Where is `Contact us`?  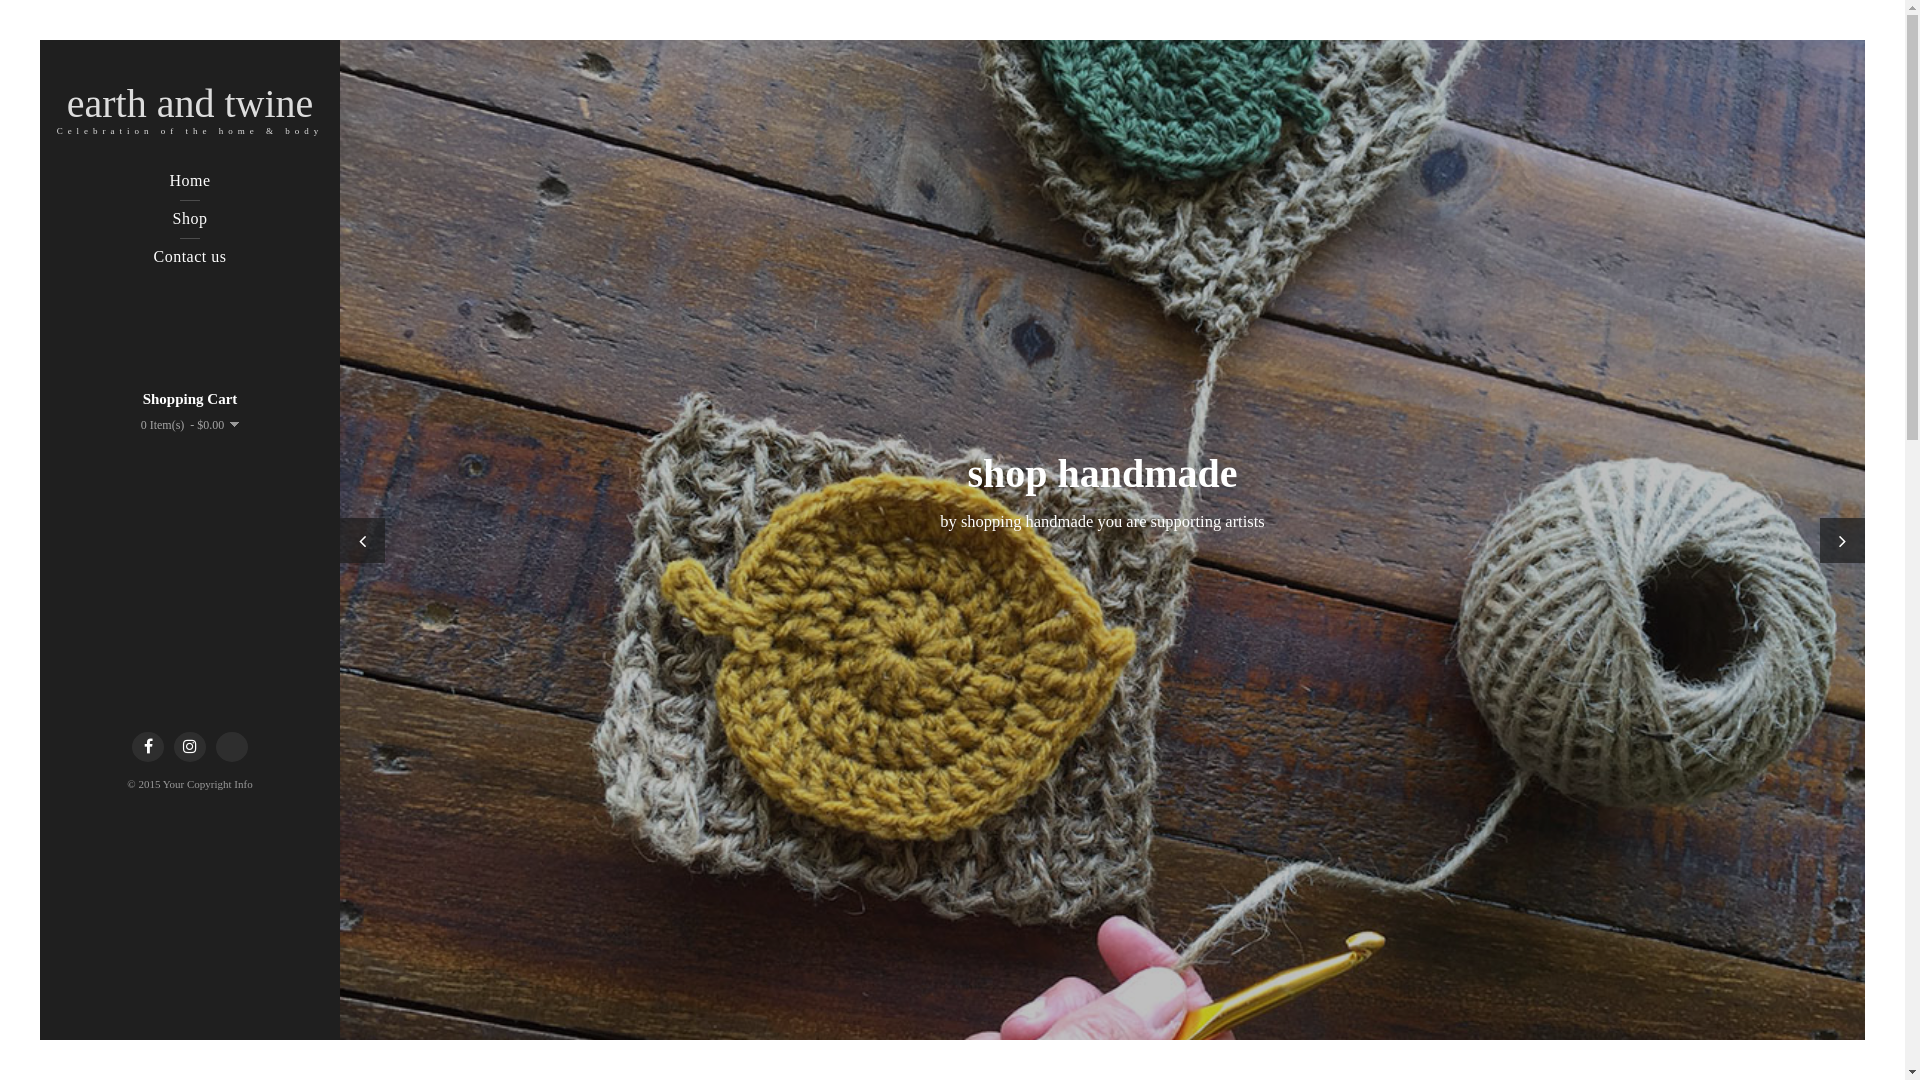
Contact us is located at coordinates (190, 257).